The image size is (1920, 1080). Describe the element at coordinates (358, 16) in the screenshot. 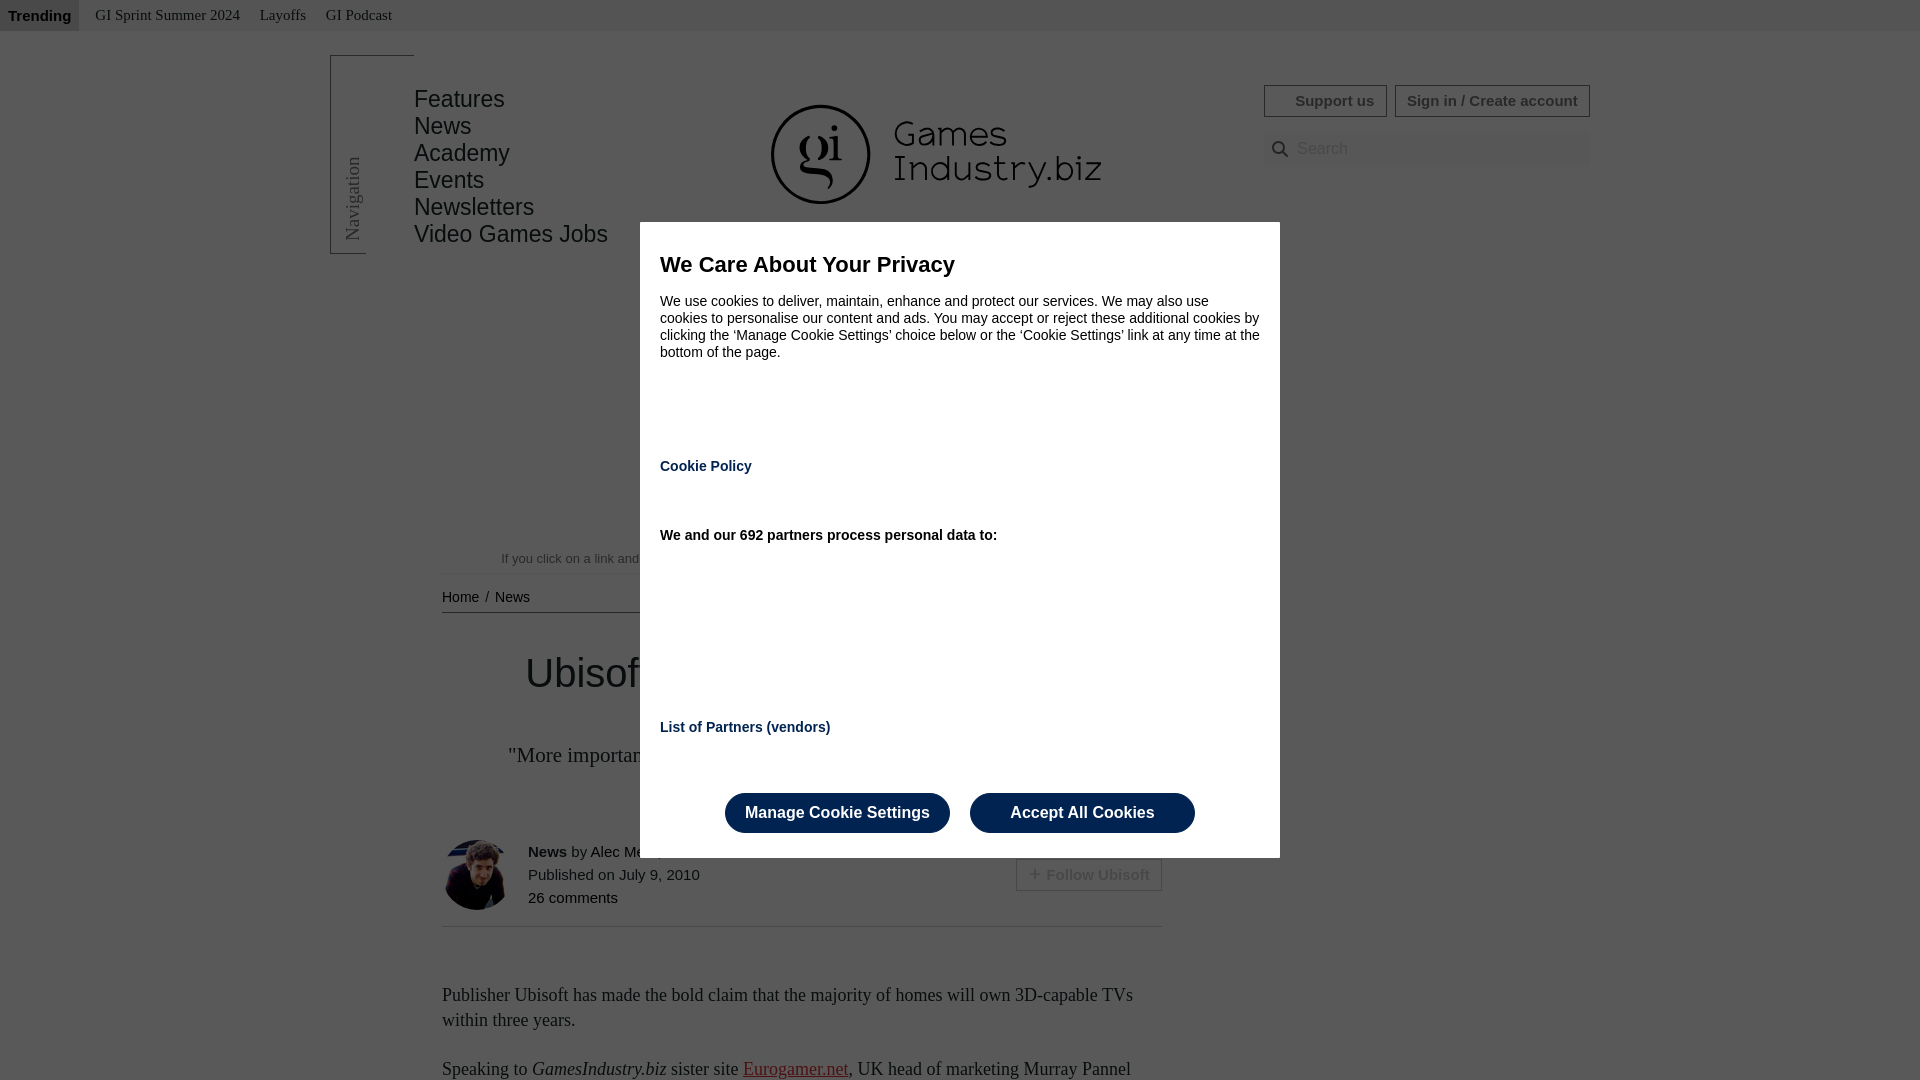

I see `GI Podcast` at that location.